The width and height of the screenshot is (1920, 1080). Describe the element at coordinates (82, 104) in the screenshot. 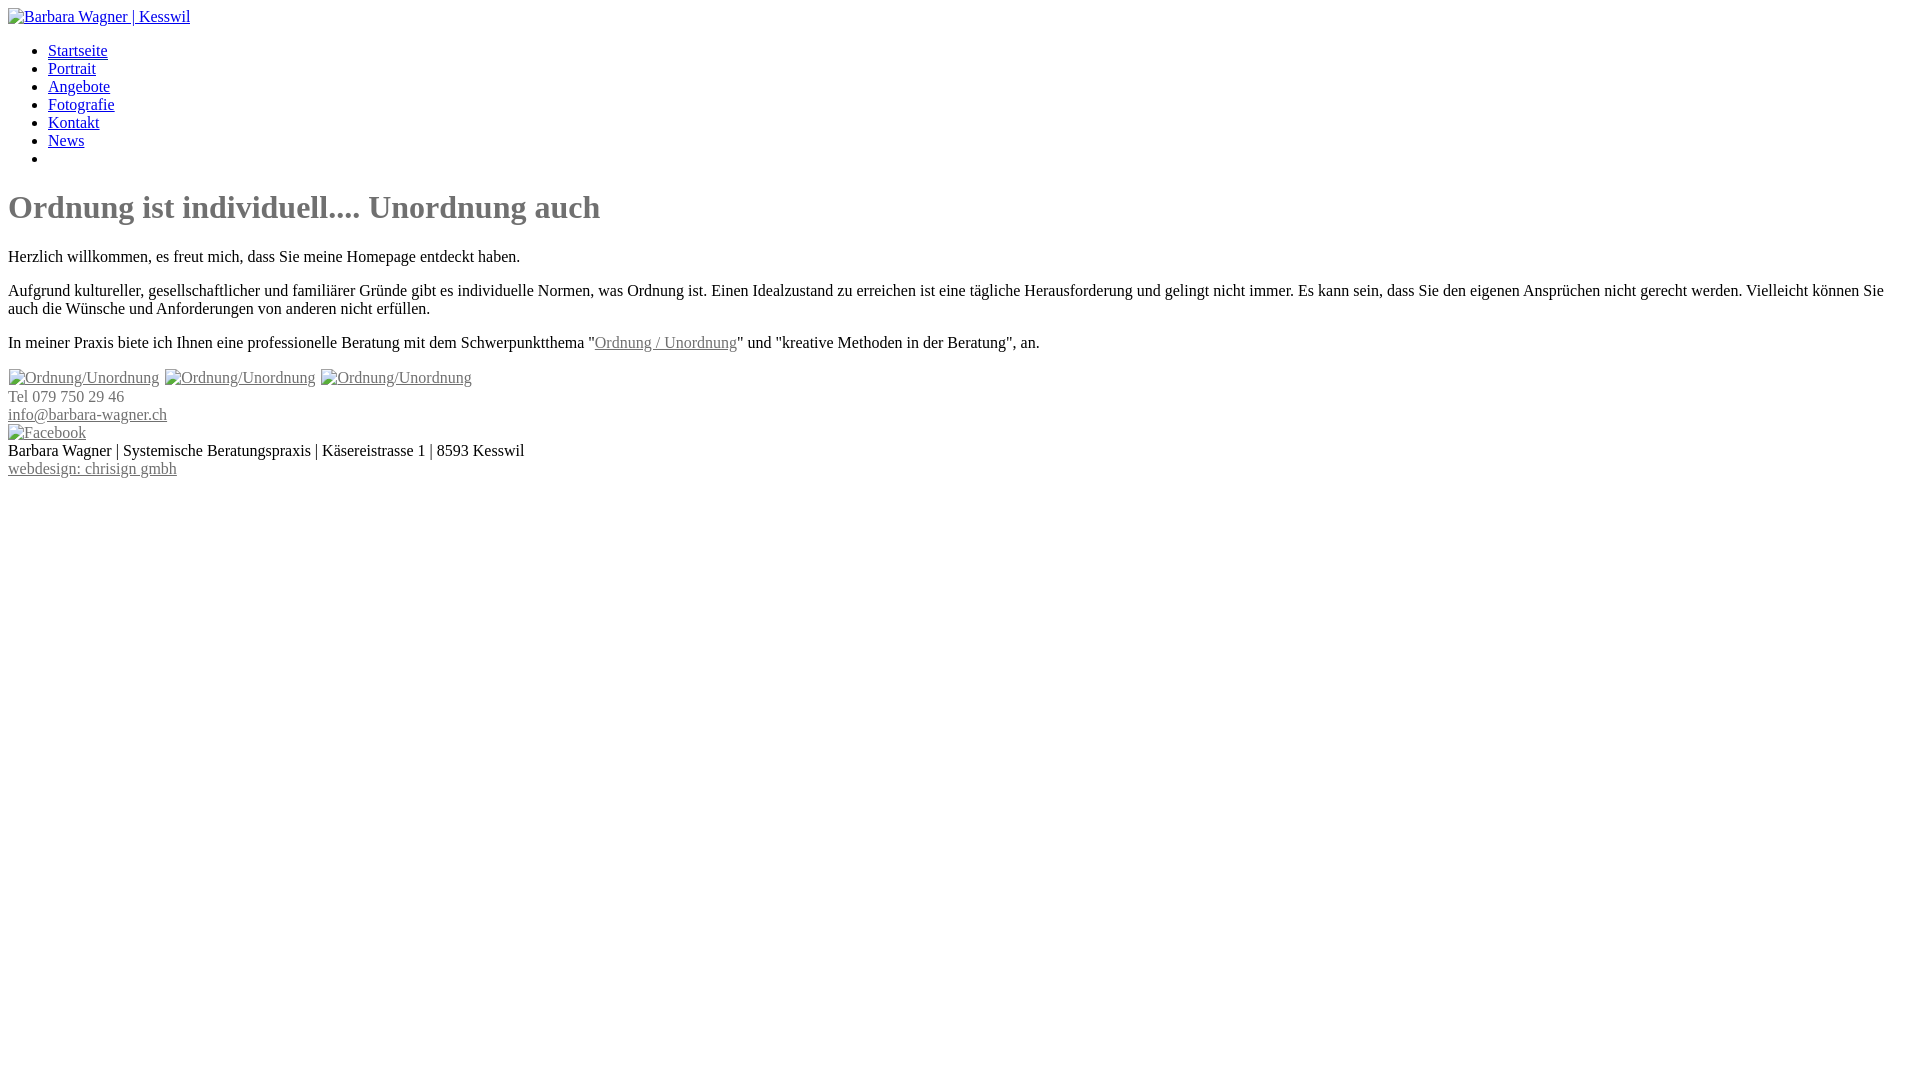

I see `Fotografie` at that location.